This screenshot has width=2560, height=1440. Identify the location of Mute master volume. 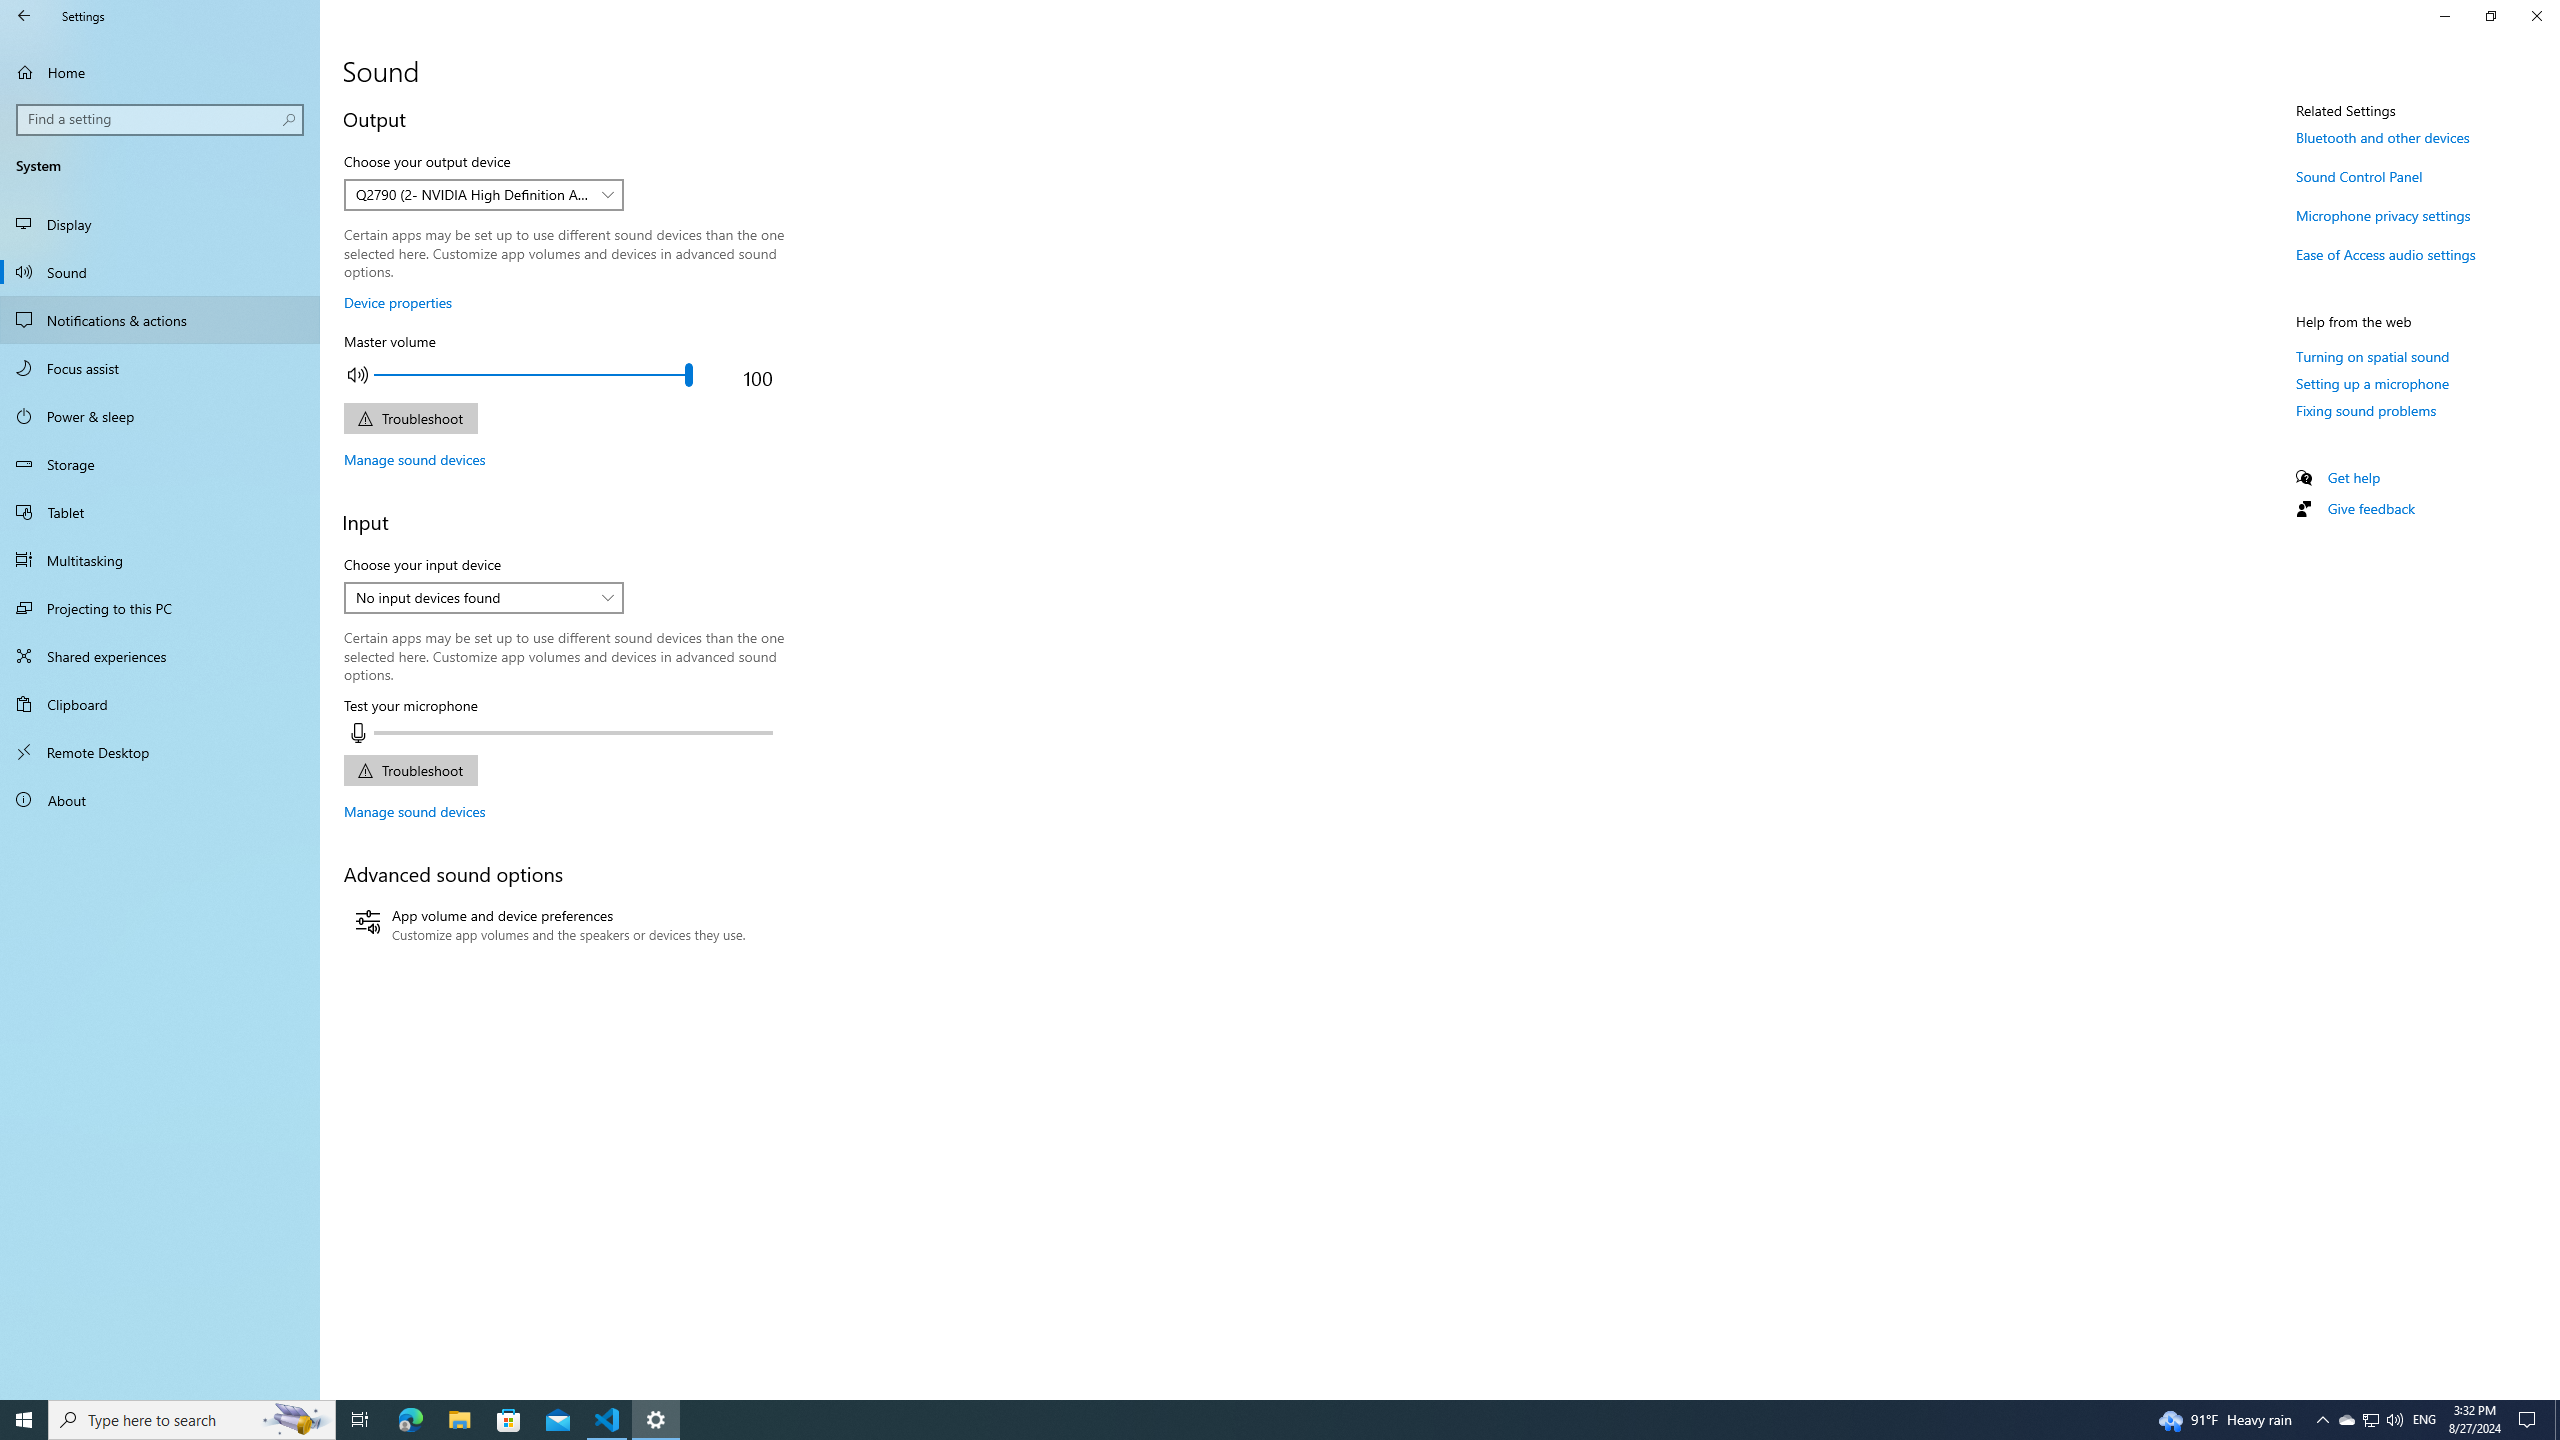
(357, 374).